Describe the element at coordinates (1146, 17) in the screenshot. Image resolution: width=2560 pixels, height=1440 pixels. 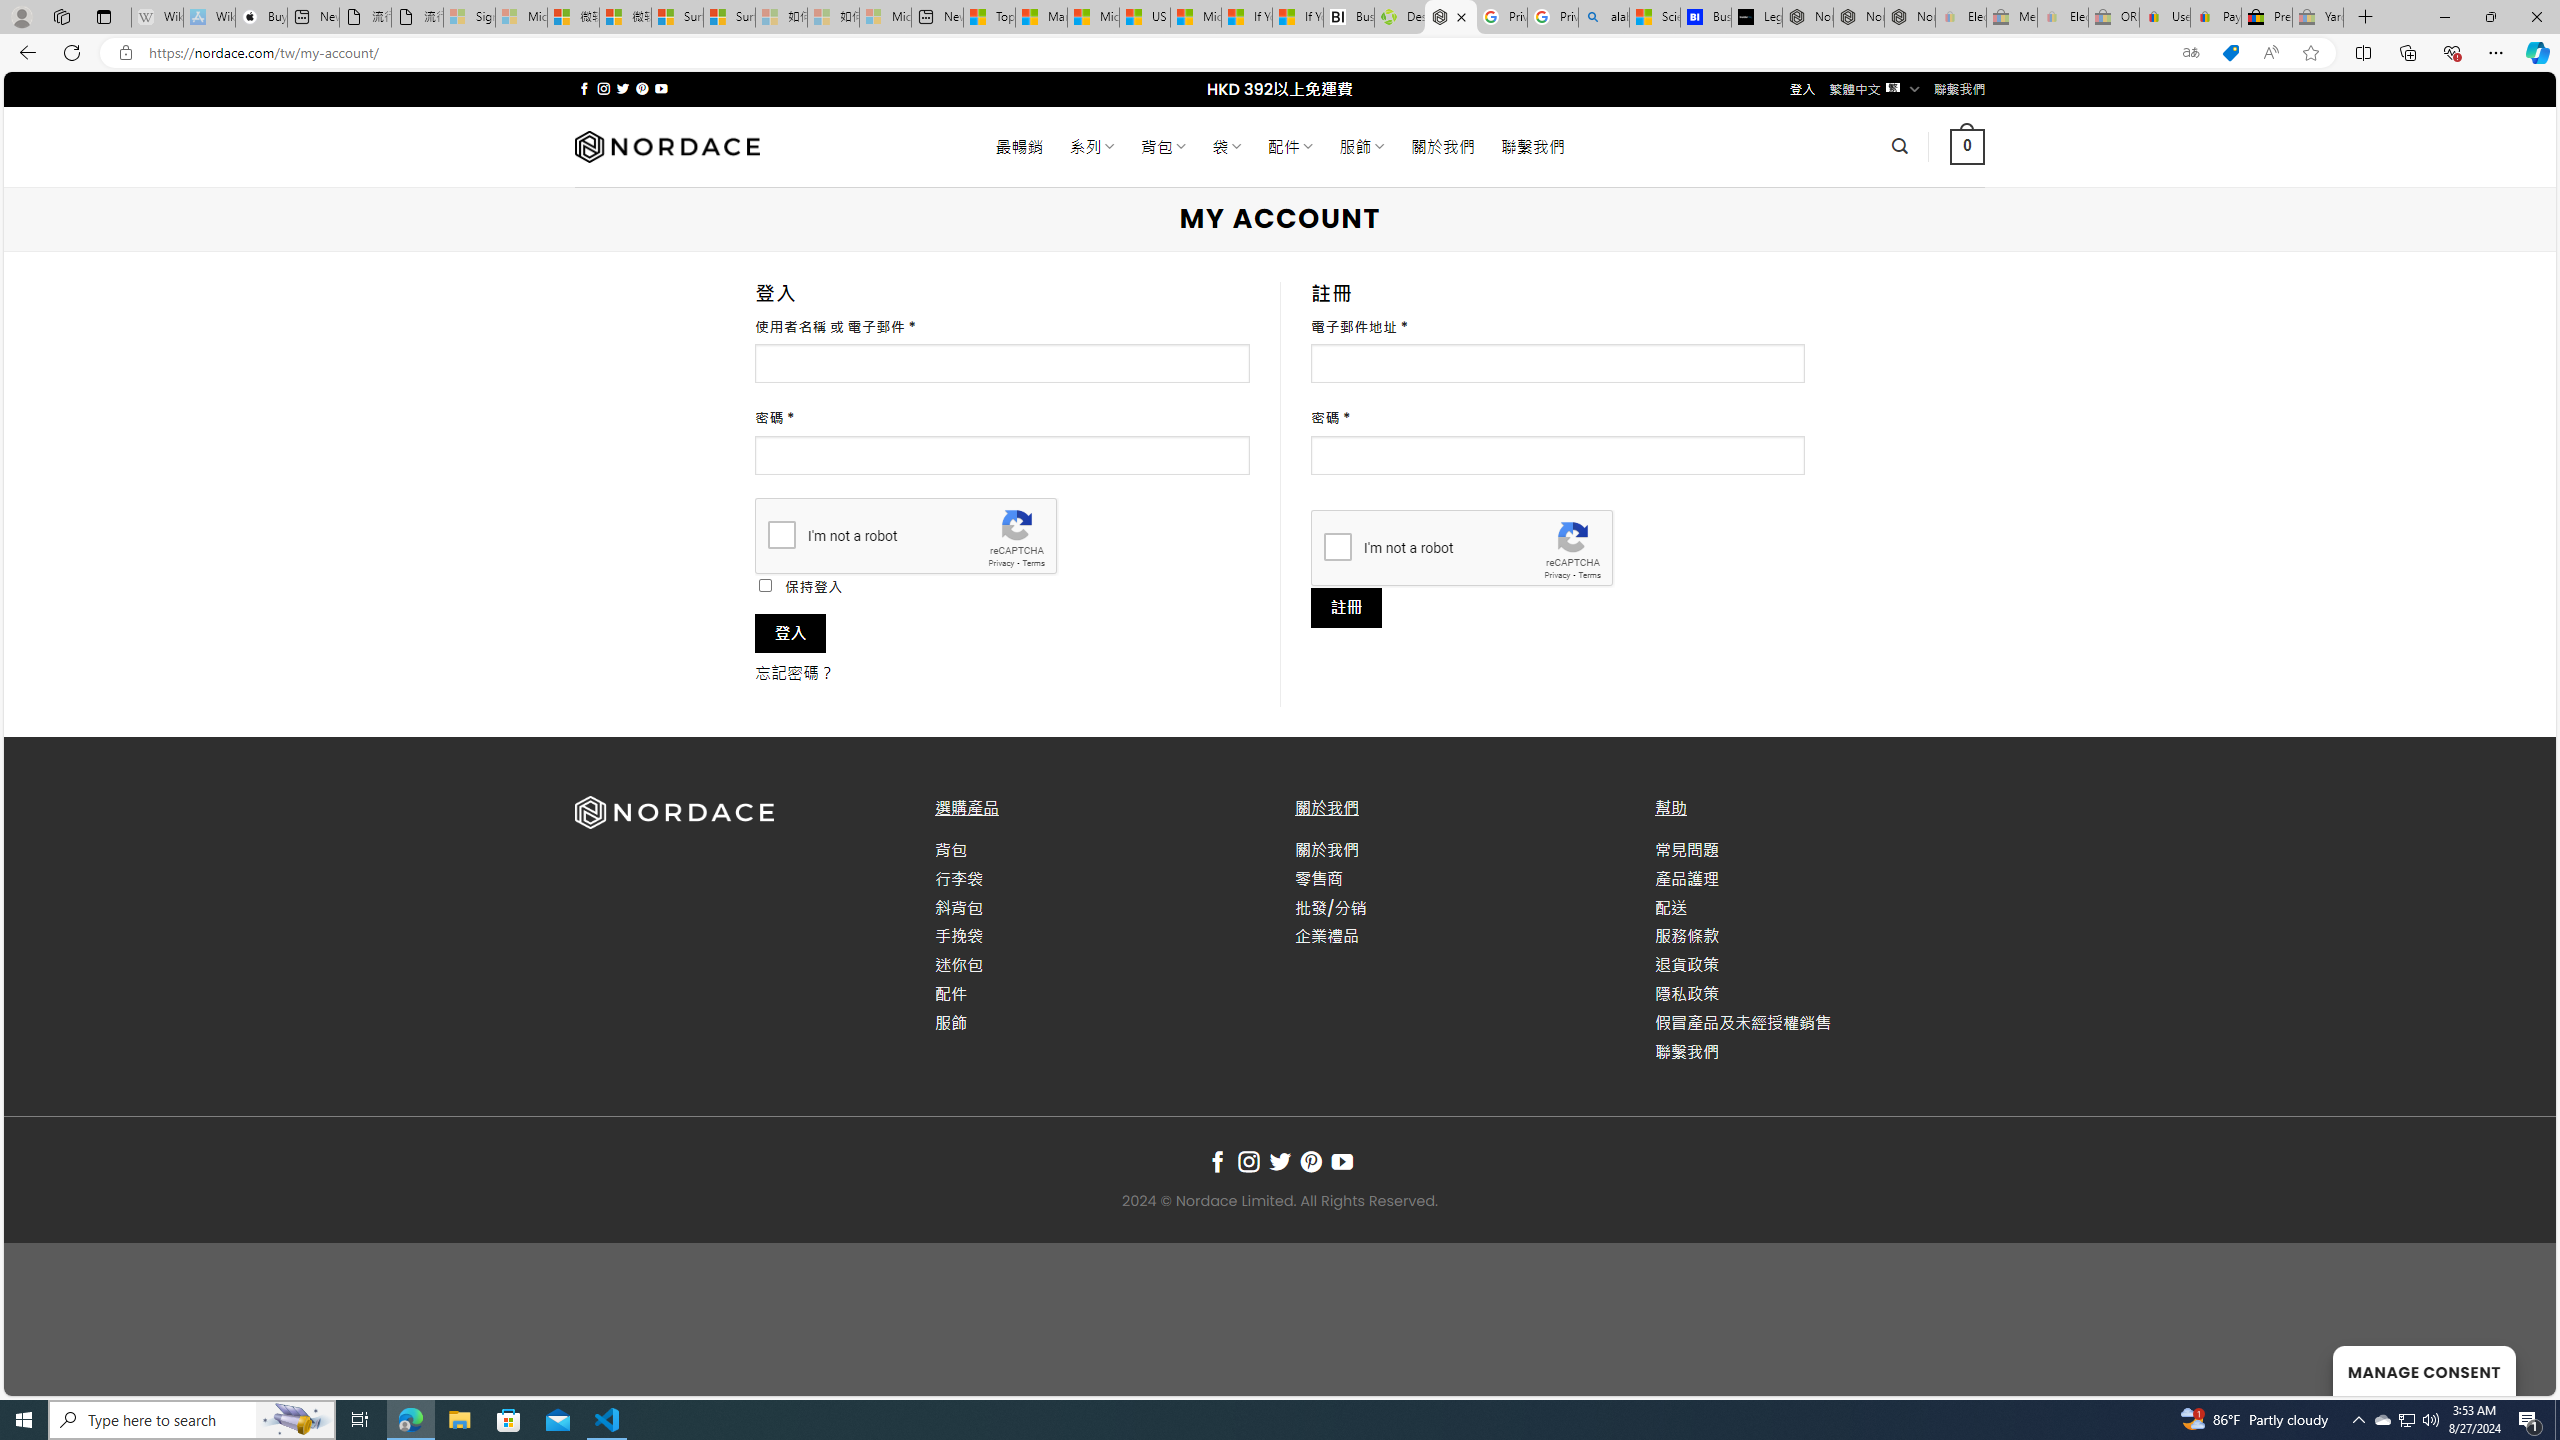
I see `US Heat Deaths Soared To Record High Last Year` at that location.